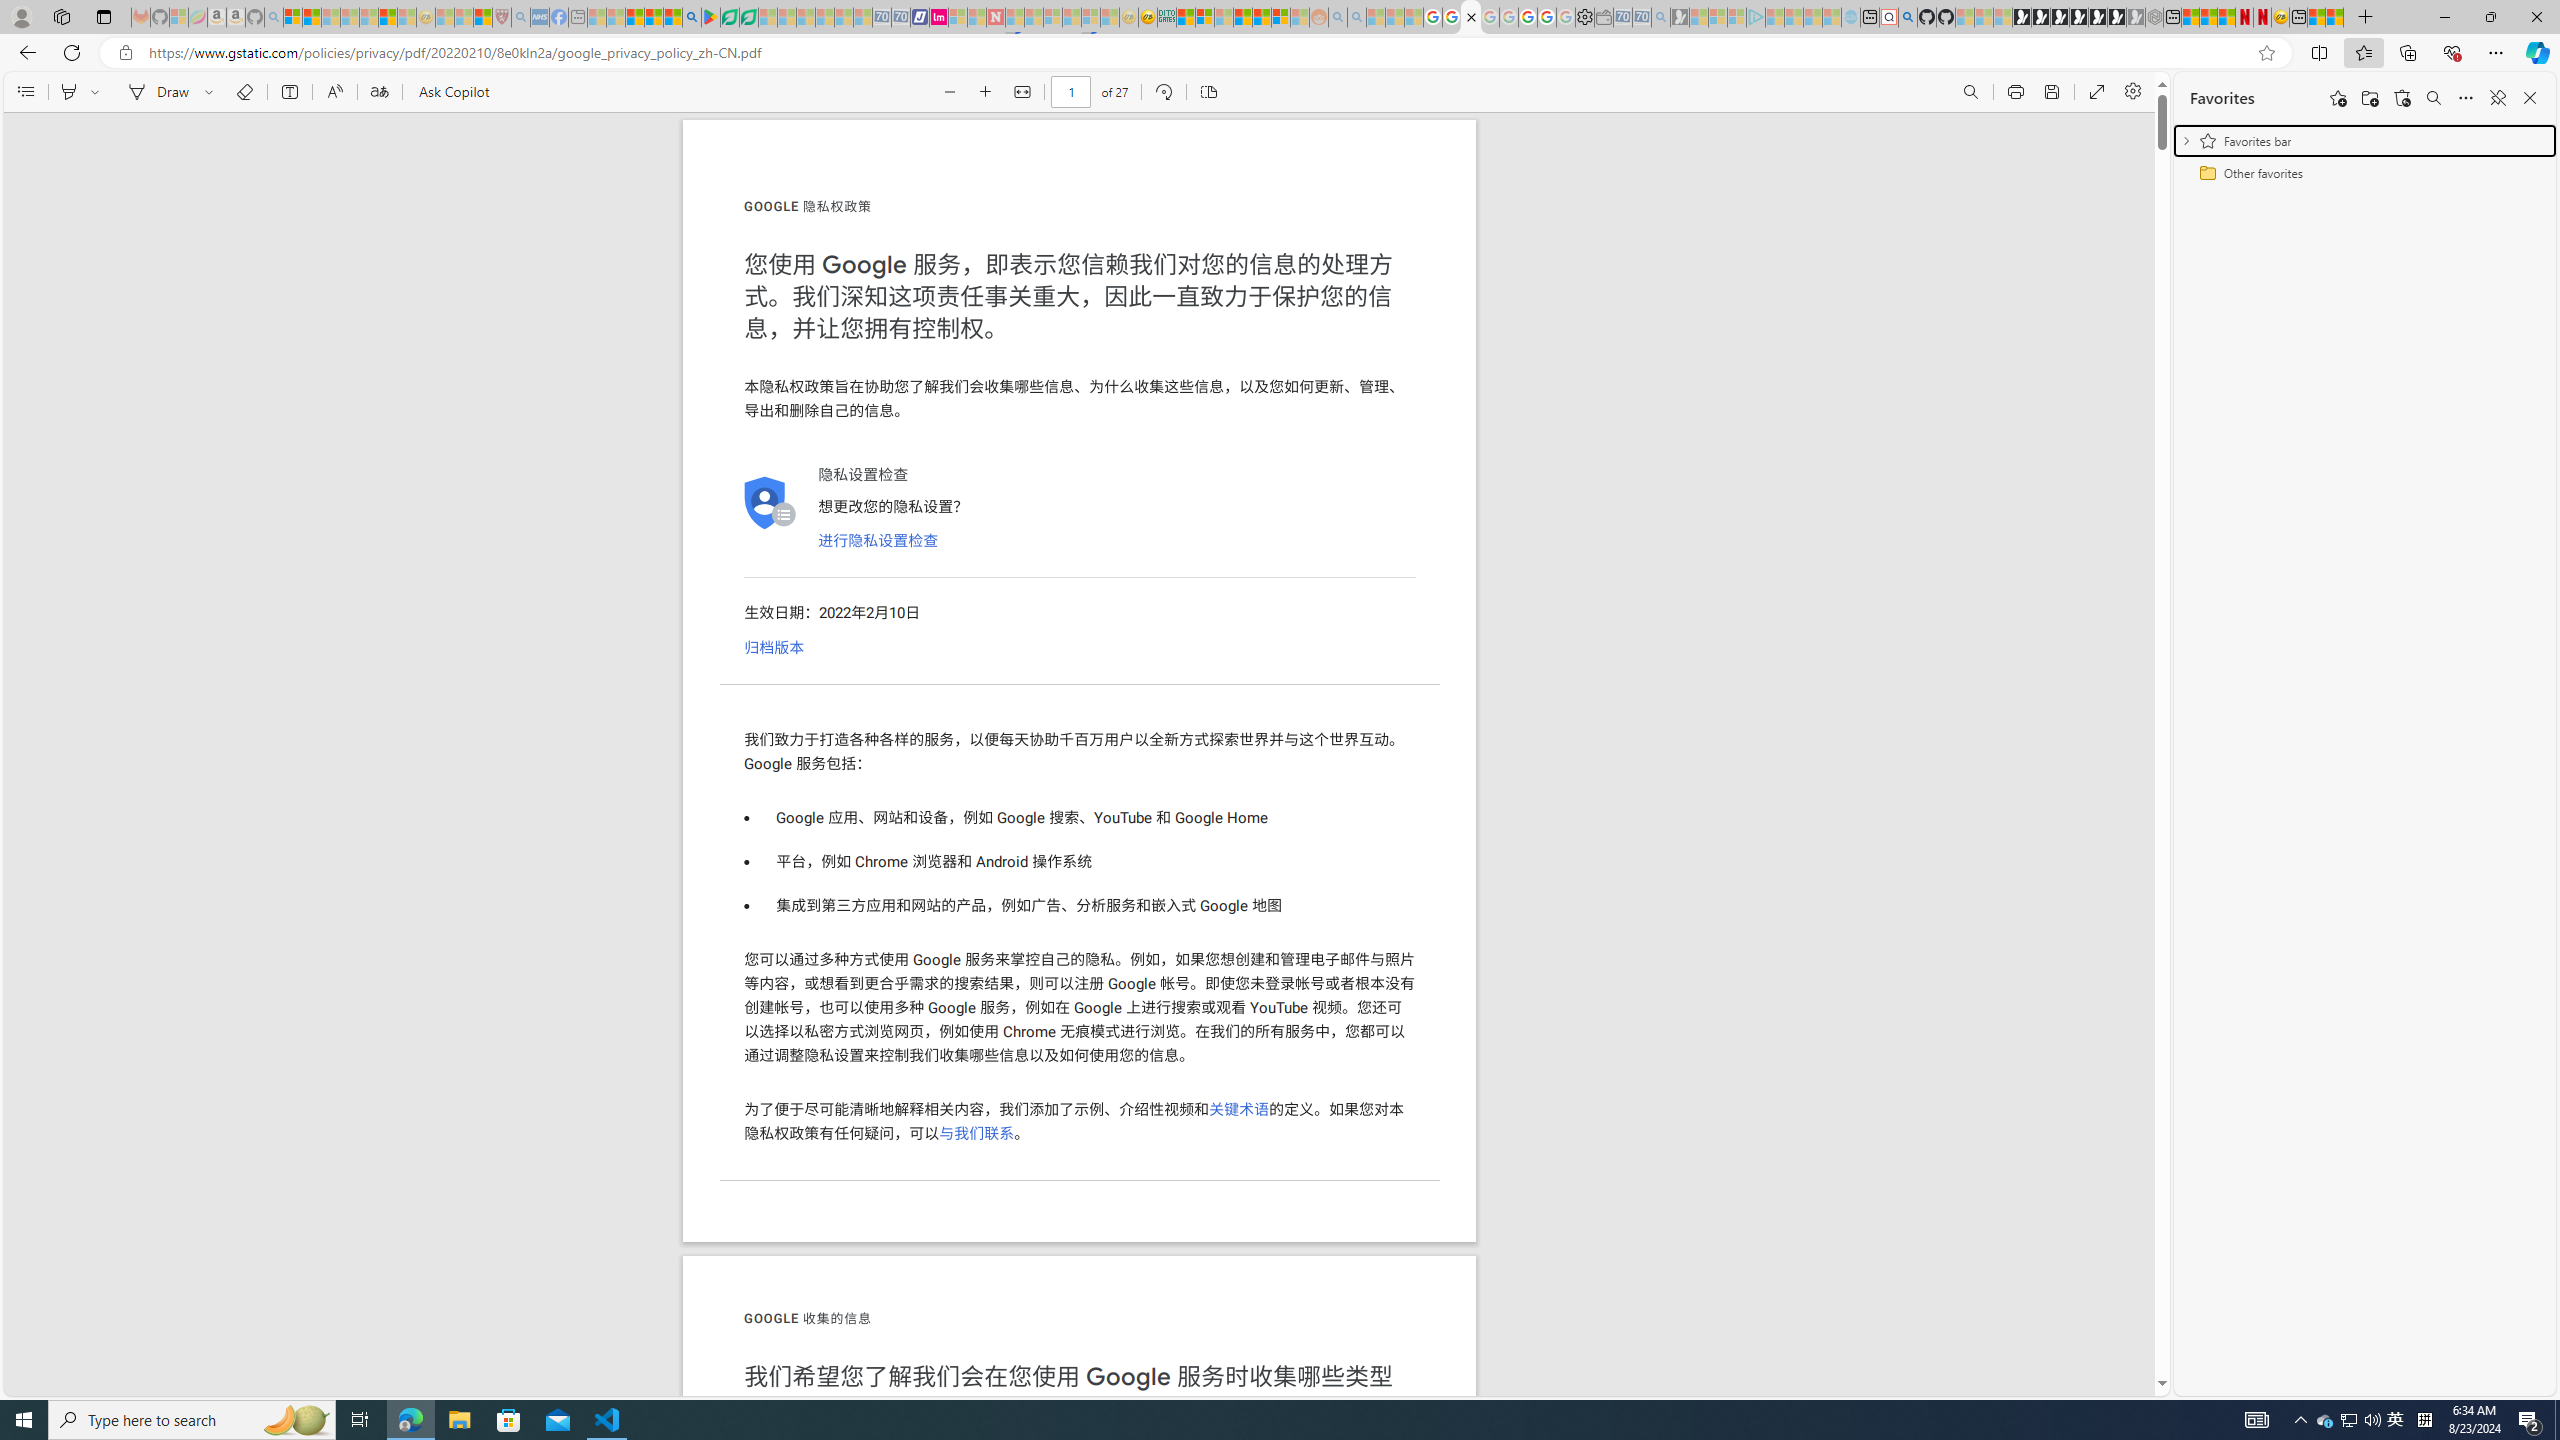  What do you see at coordinates (68, 92) in the screenshot?
I see `Highlight` at bounding box center [68, 92].